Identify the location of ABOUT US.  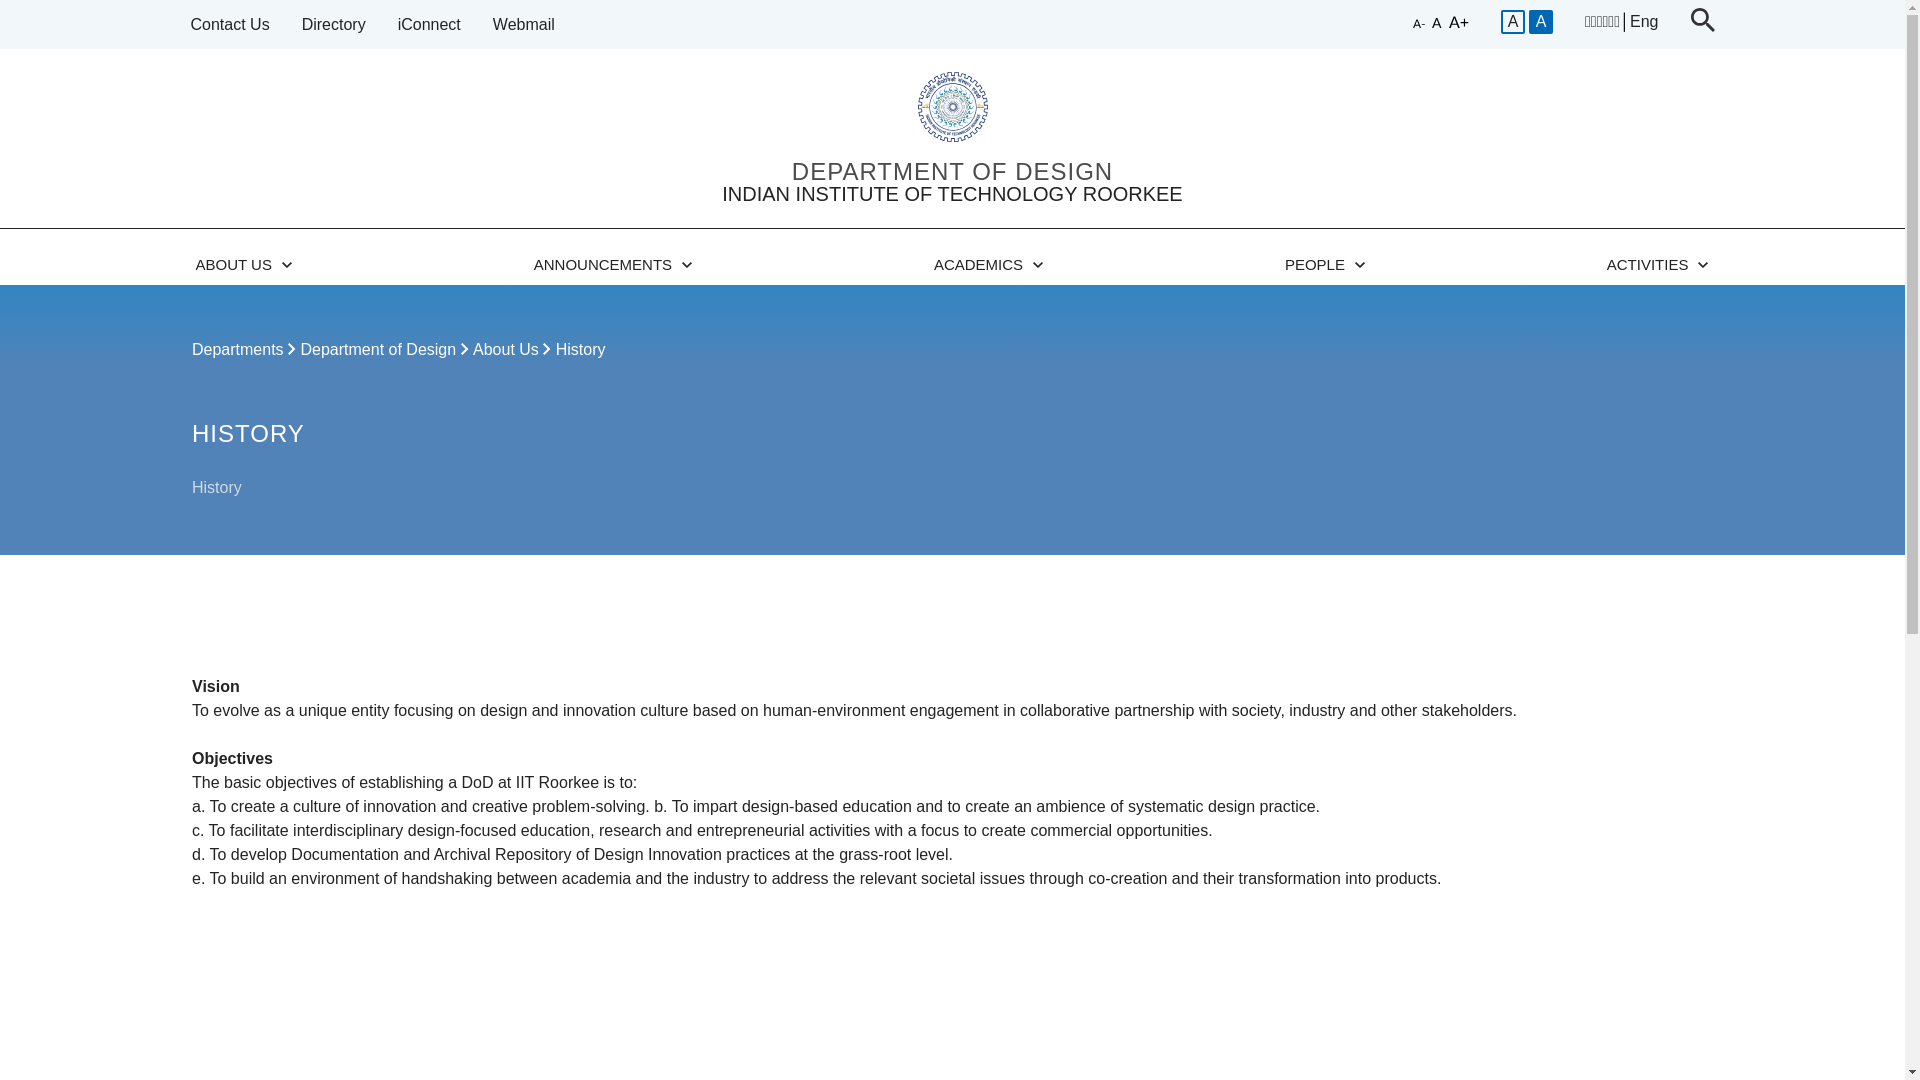
(988, 264).